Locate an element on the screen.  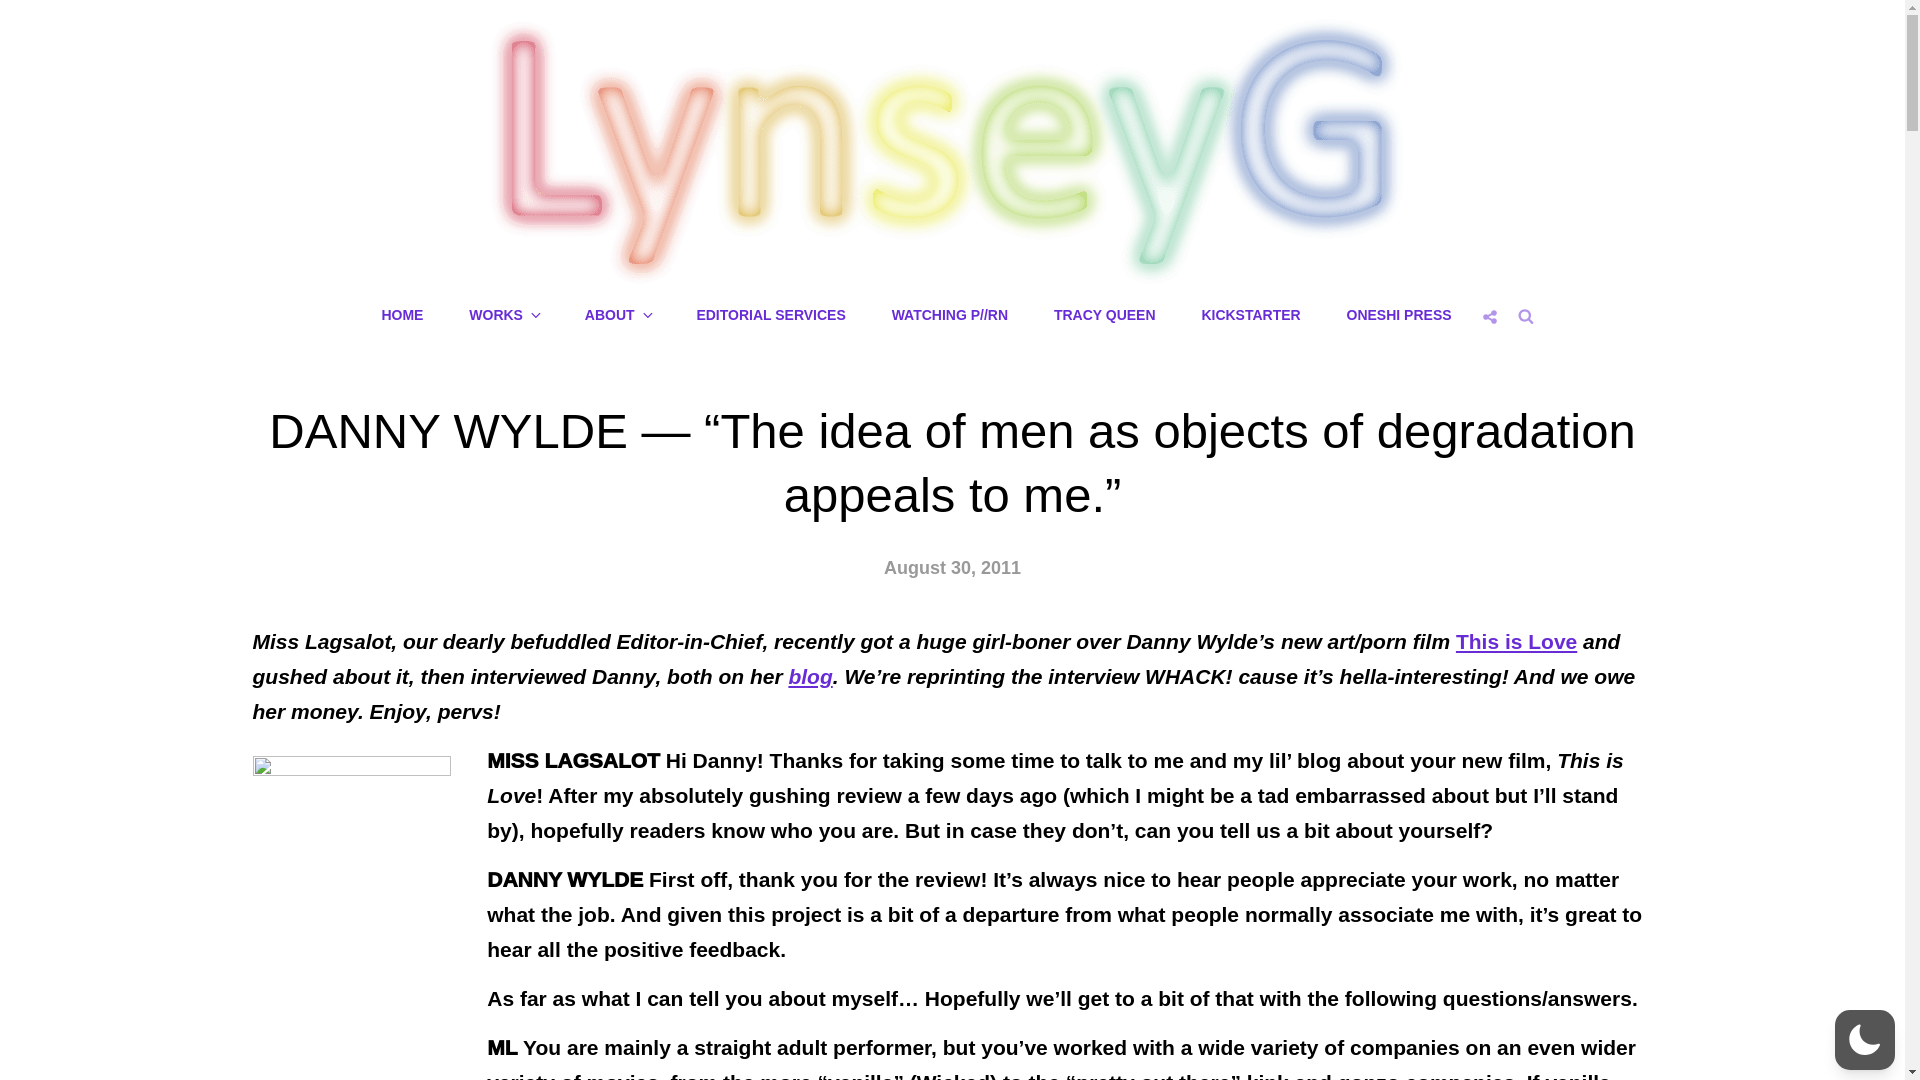
LYNSEY G is located at coordinates (1014, 300).